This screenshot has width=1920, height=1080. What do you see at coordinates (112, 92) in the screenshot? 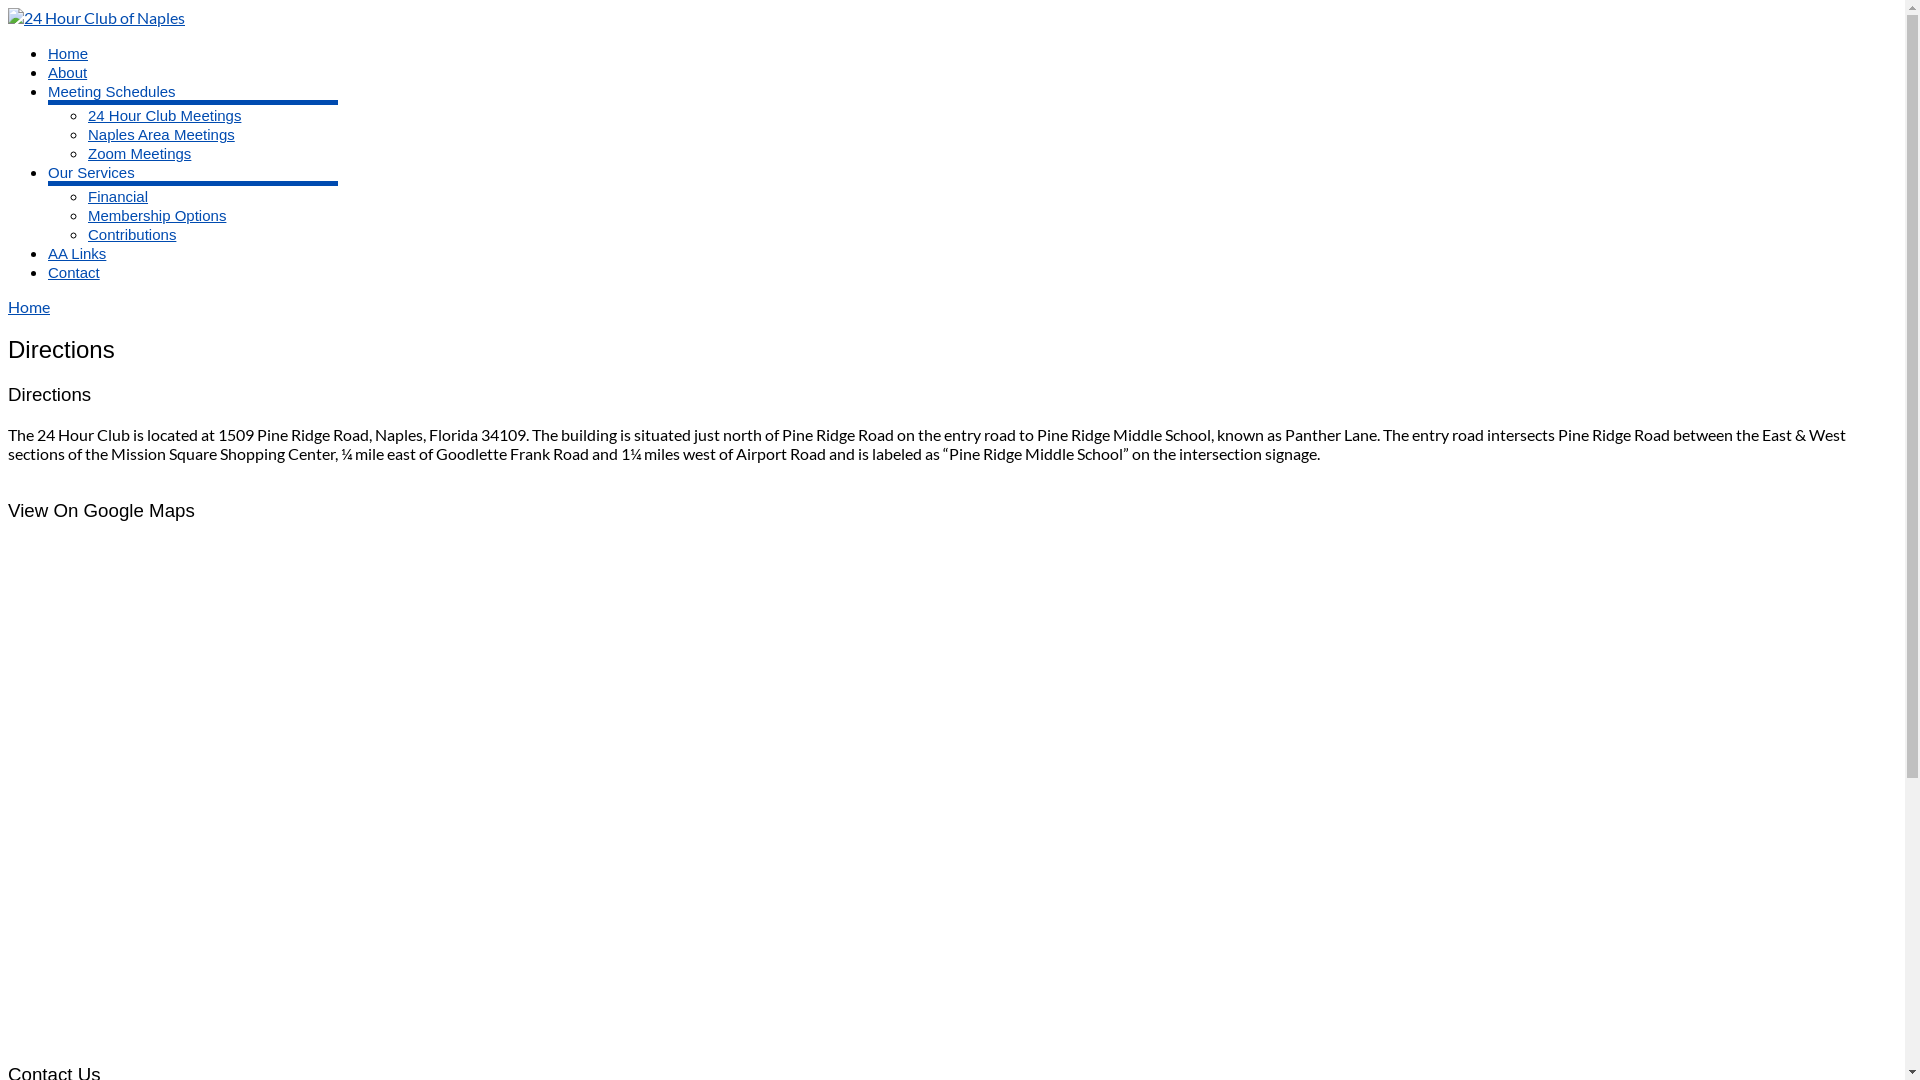
I see `Meeting Schedules` at bounding box center [112, 92].